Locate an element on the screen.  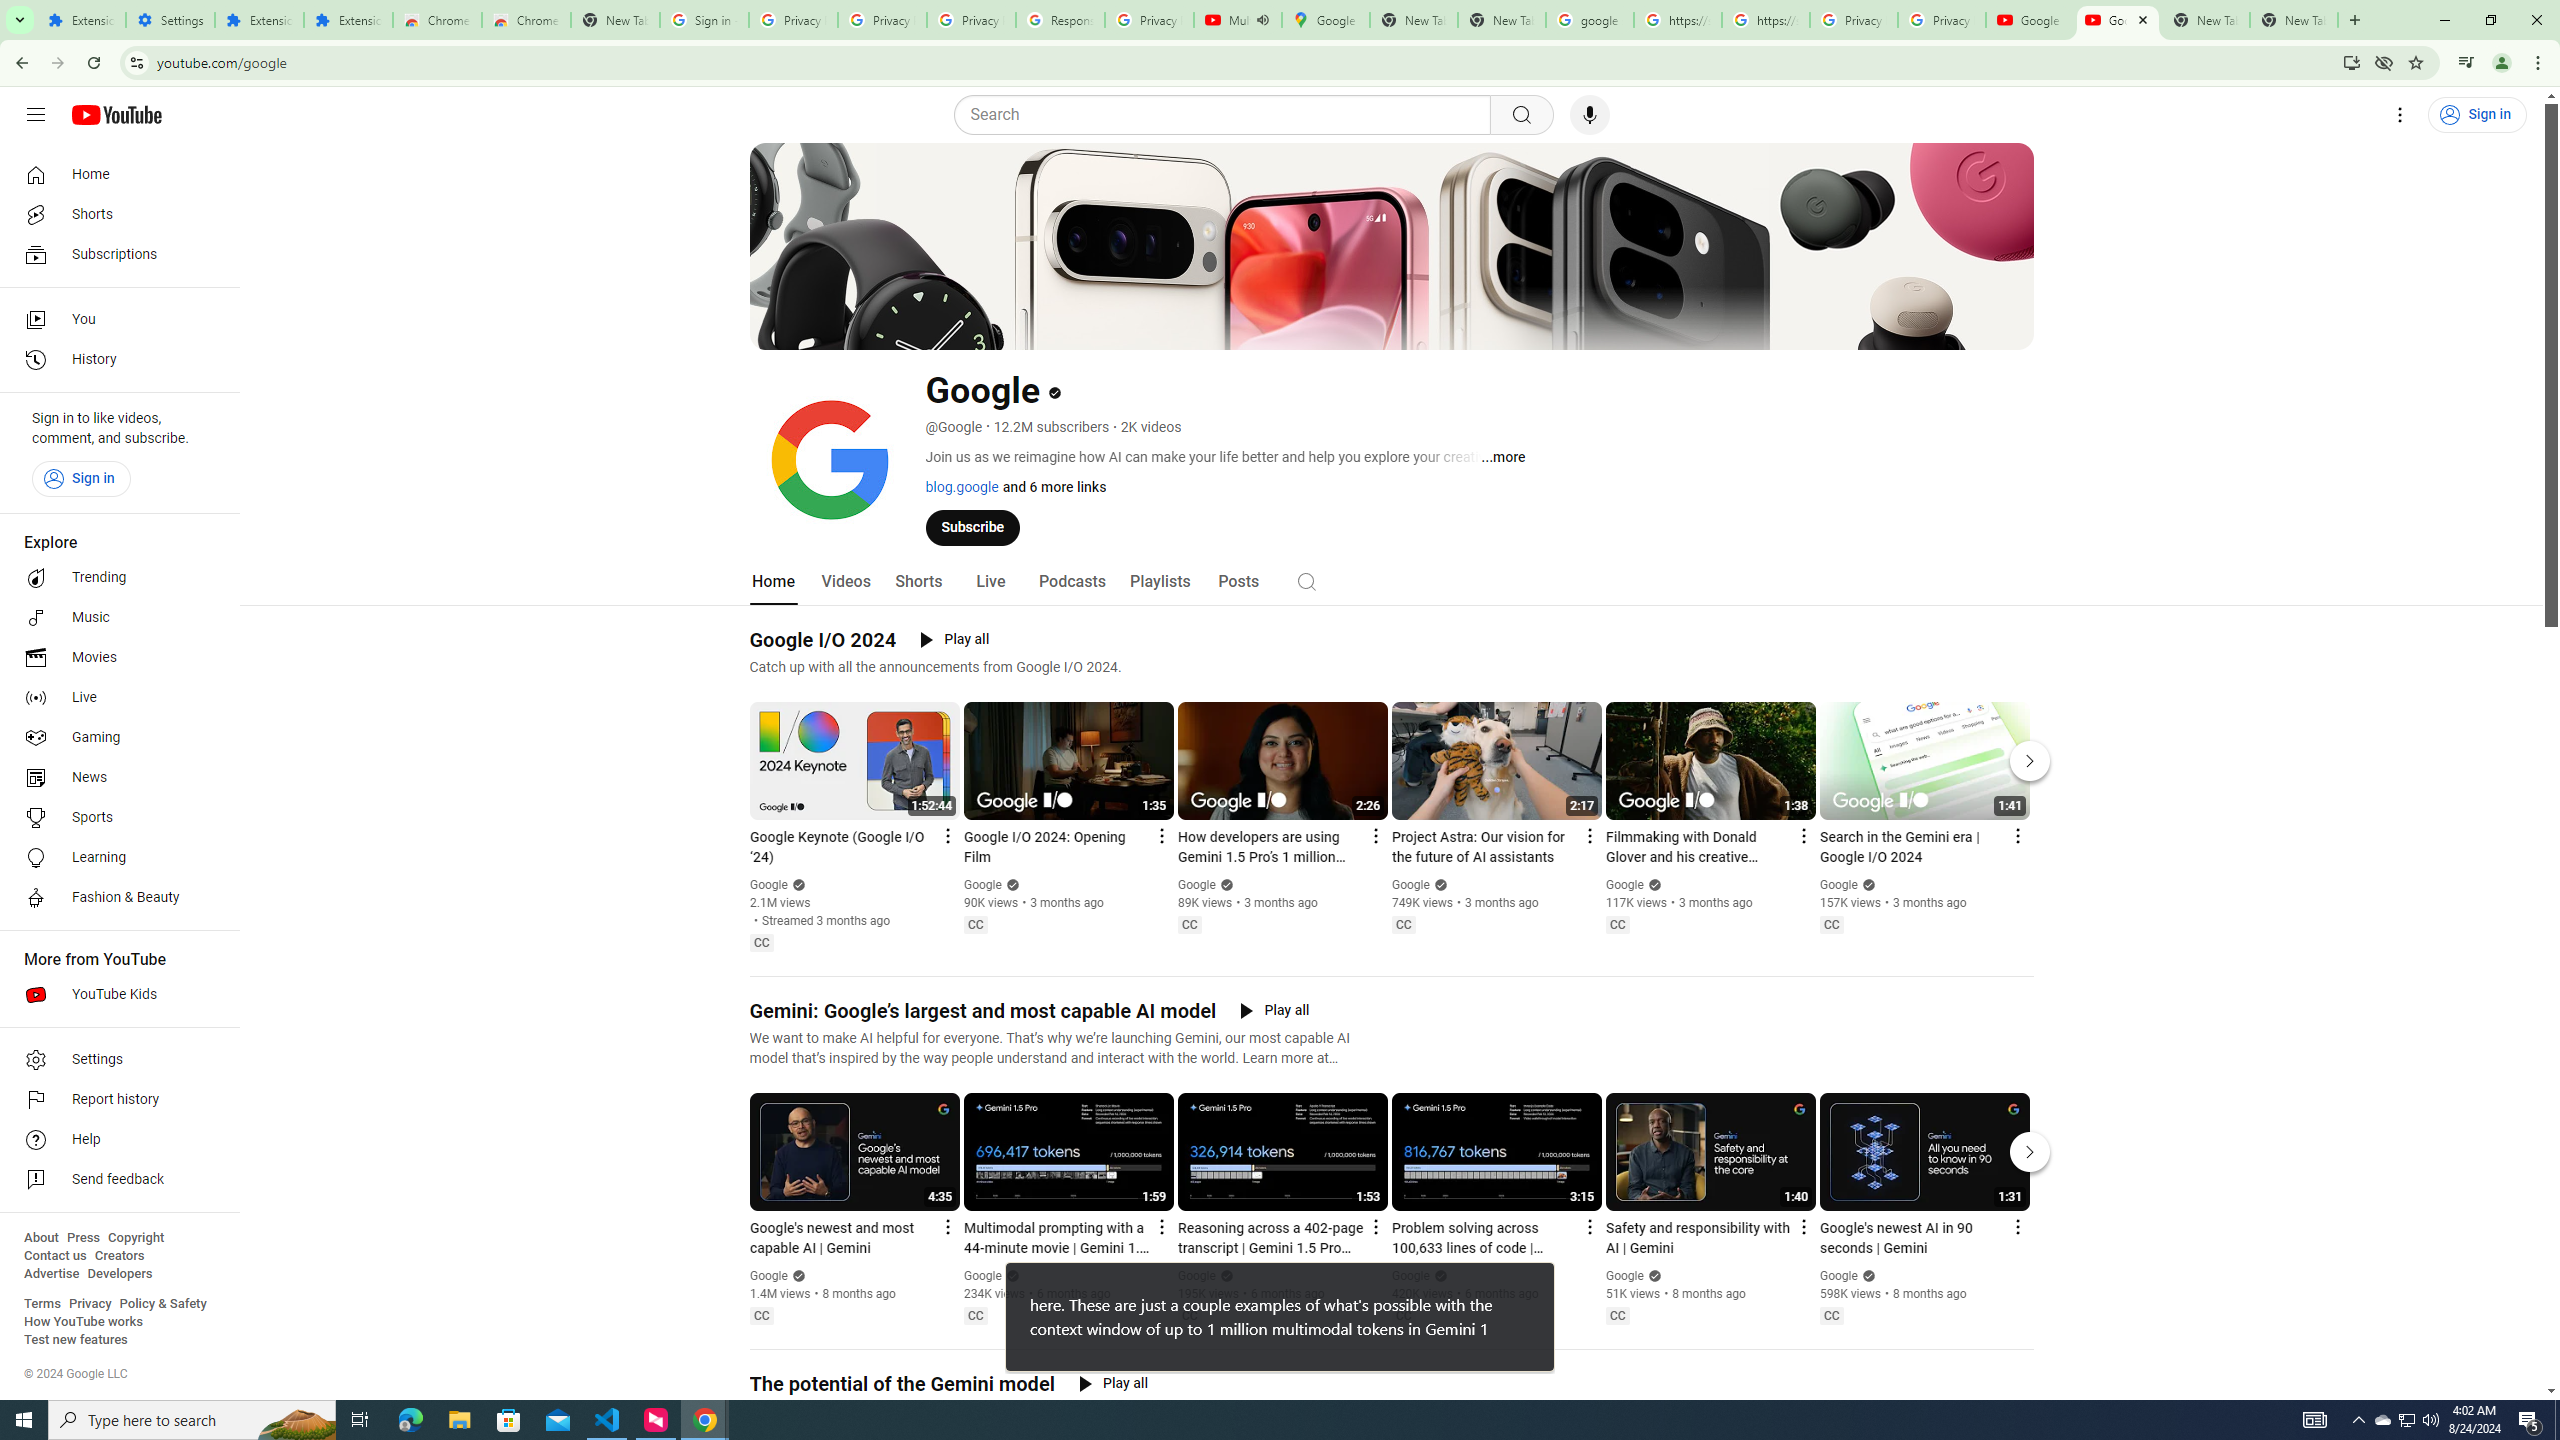
The potential of the Gemini model is located at coordinates (902, 1384).